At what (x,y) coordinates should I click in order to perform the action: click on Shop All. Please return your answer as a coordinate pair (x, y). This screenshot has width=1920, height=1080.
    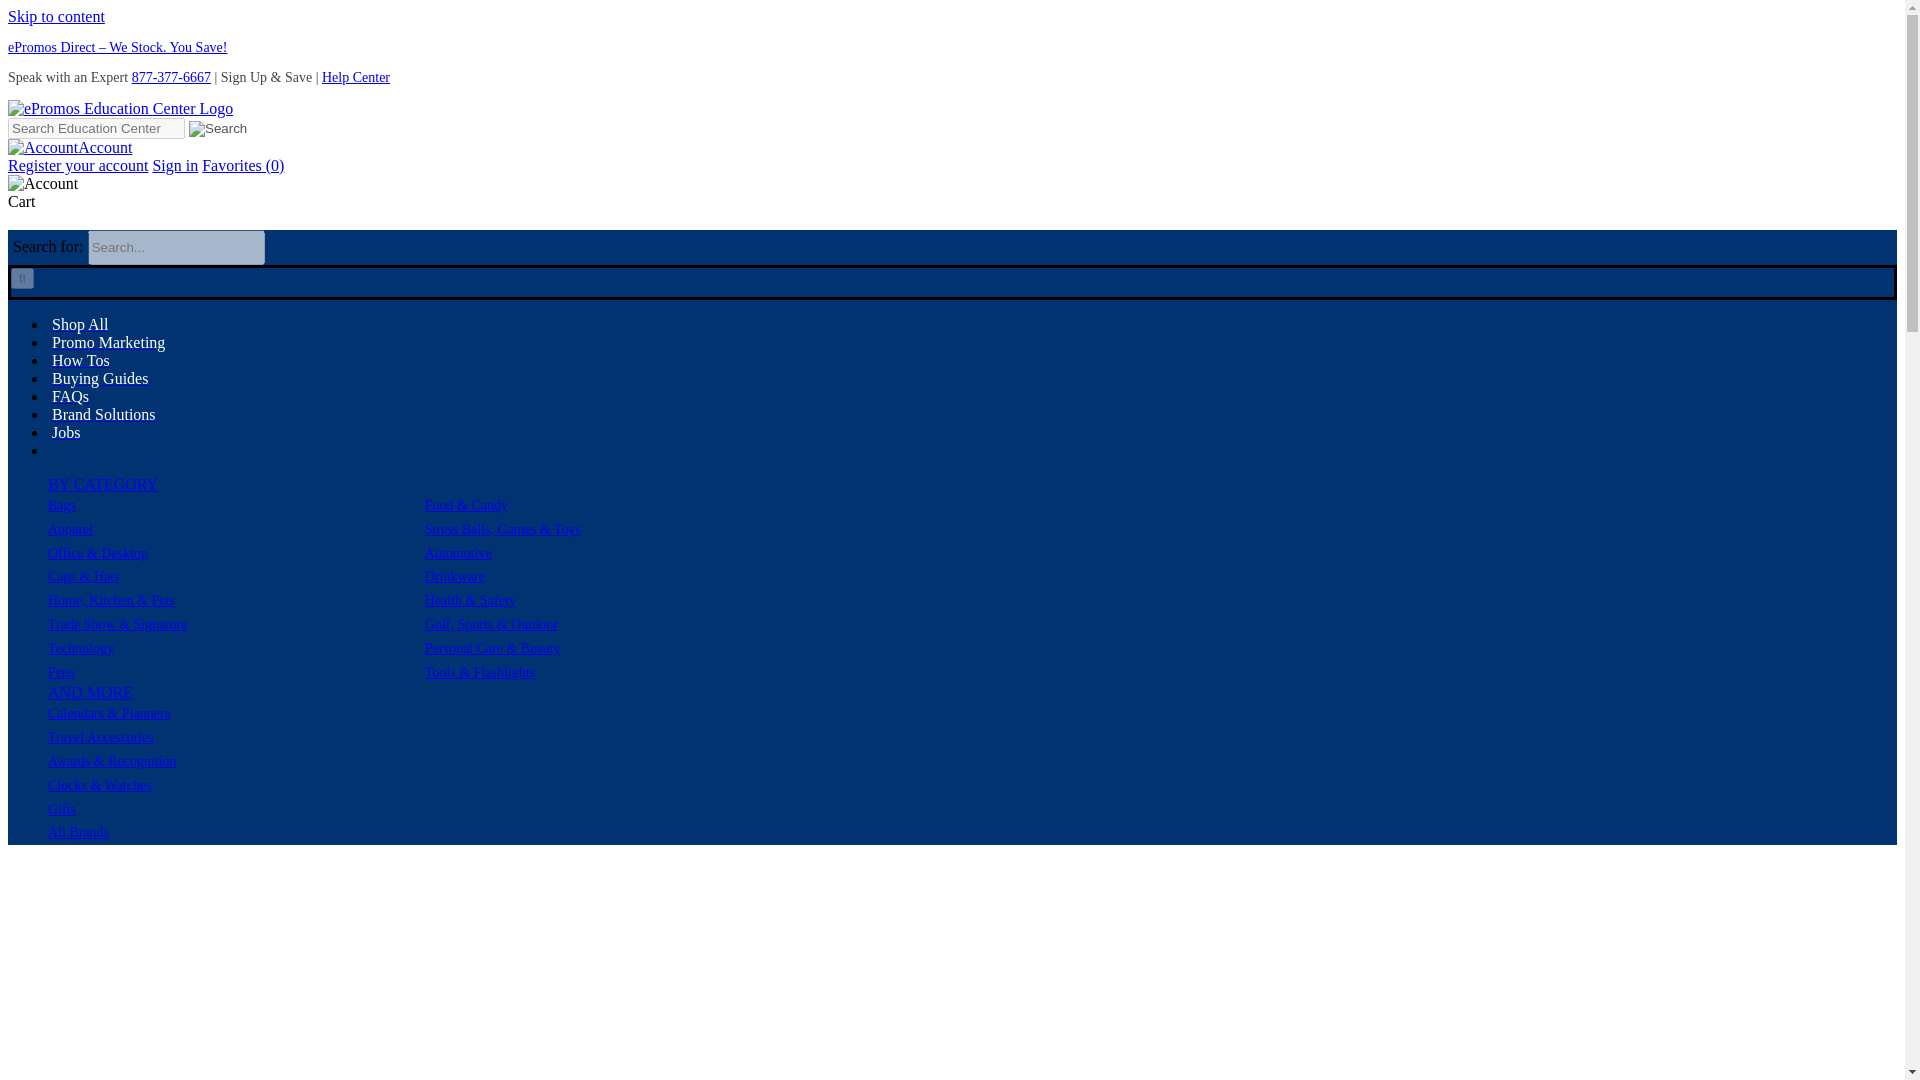
    Looking at the image, I should click on (78, 324).